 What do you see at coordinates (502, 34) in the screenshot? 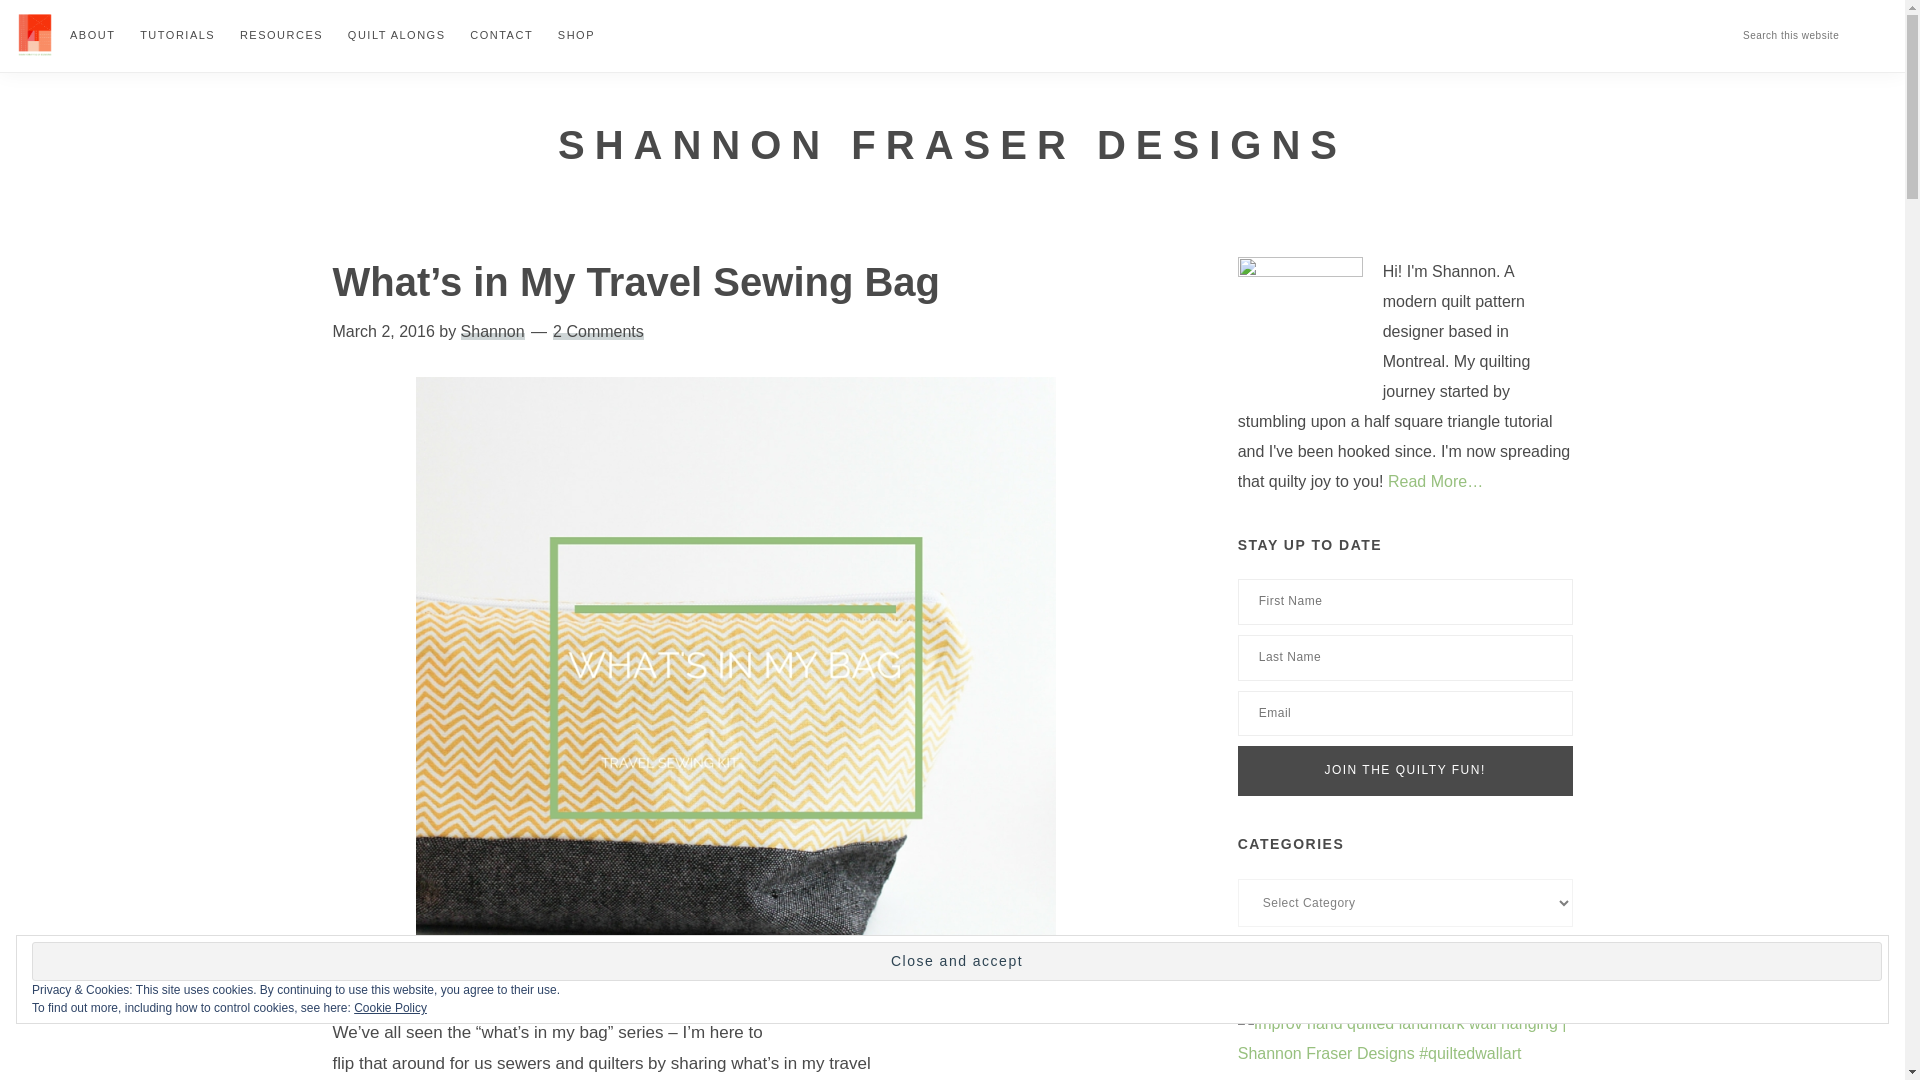
I see `CONTACT` at bounding box center [502, 34].